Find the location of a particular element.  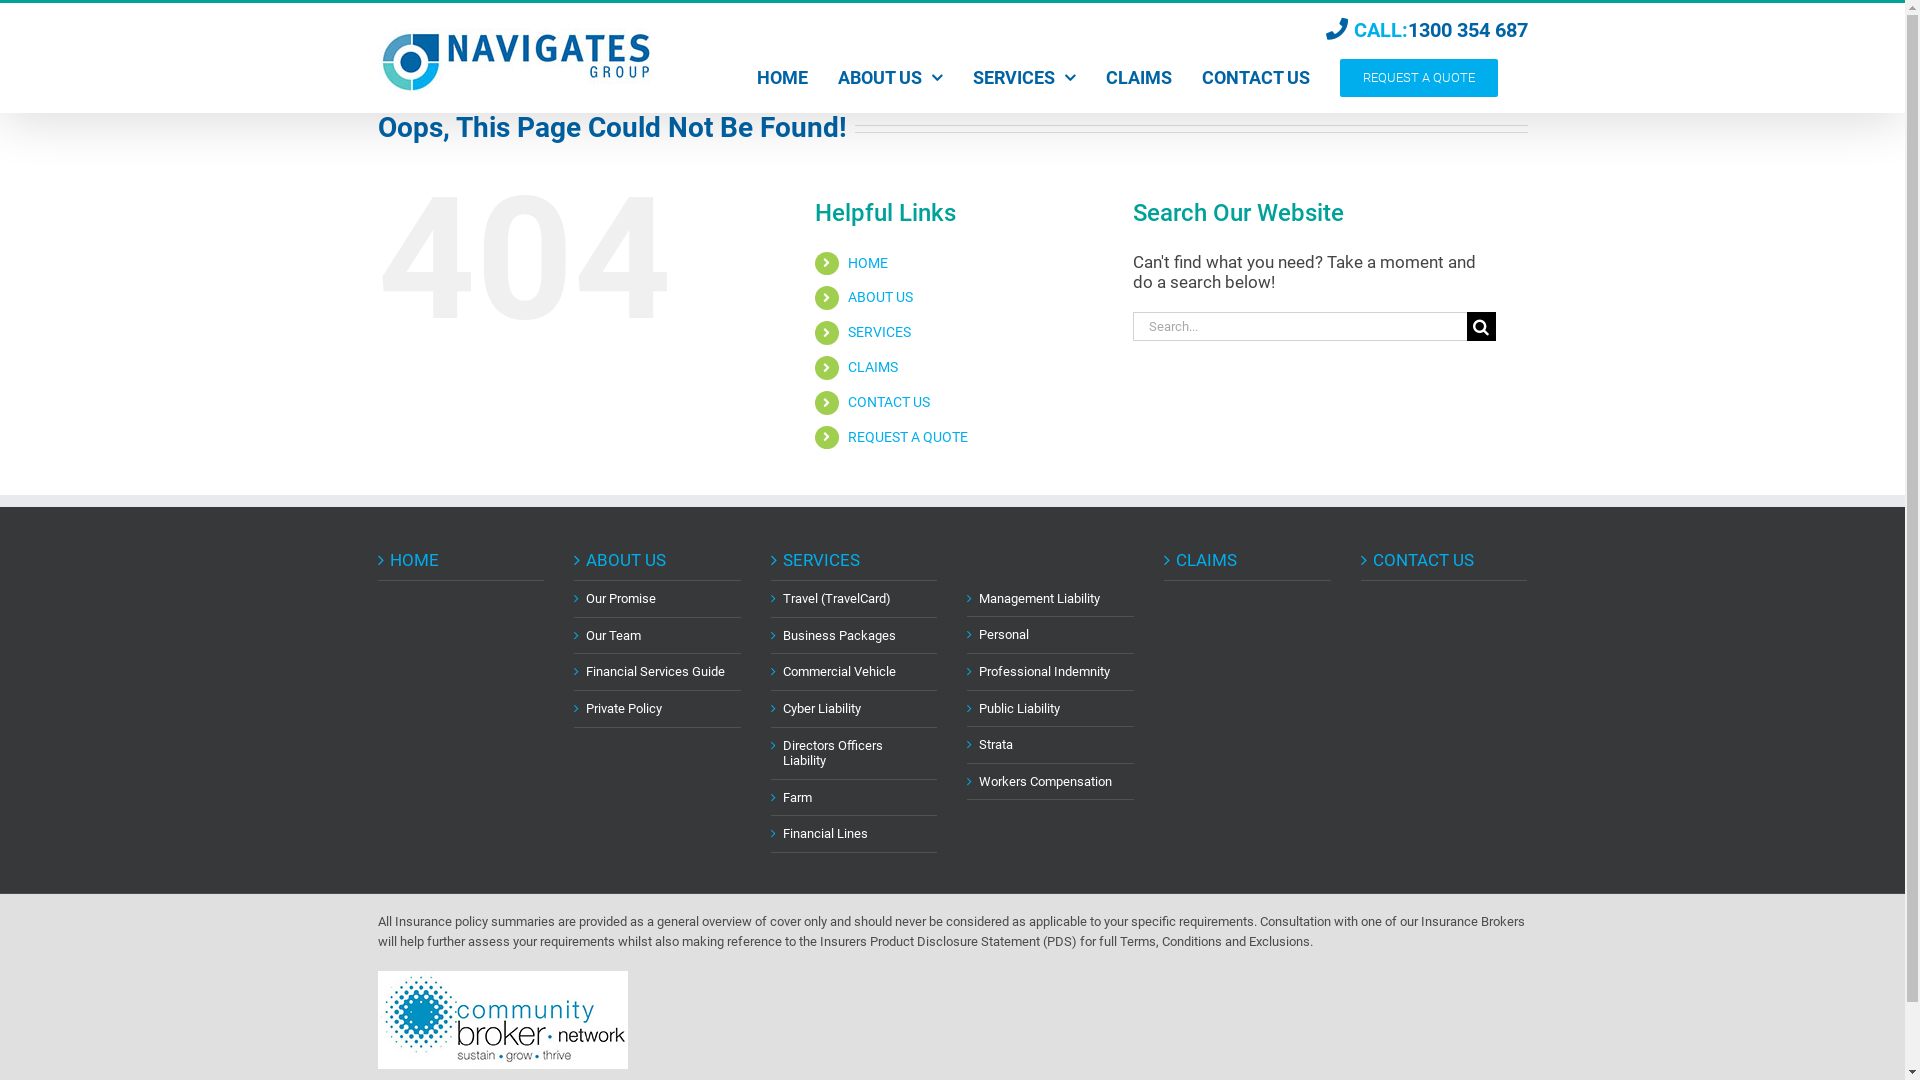

Professional Indemnity is located at coordinates (1052, 672).